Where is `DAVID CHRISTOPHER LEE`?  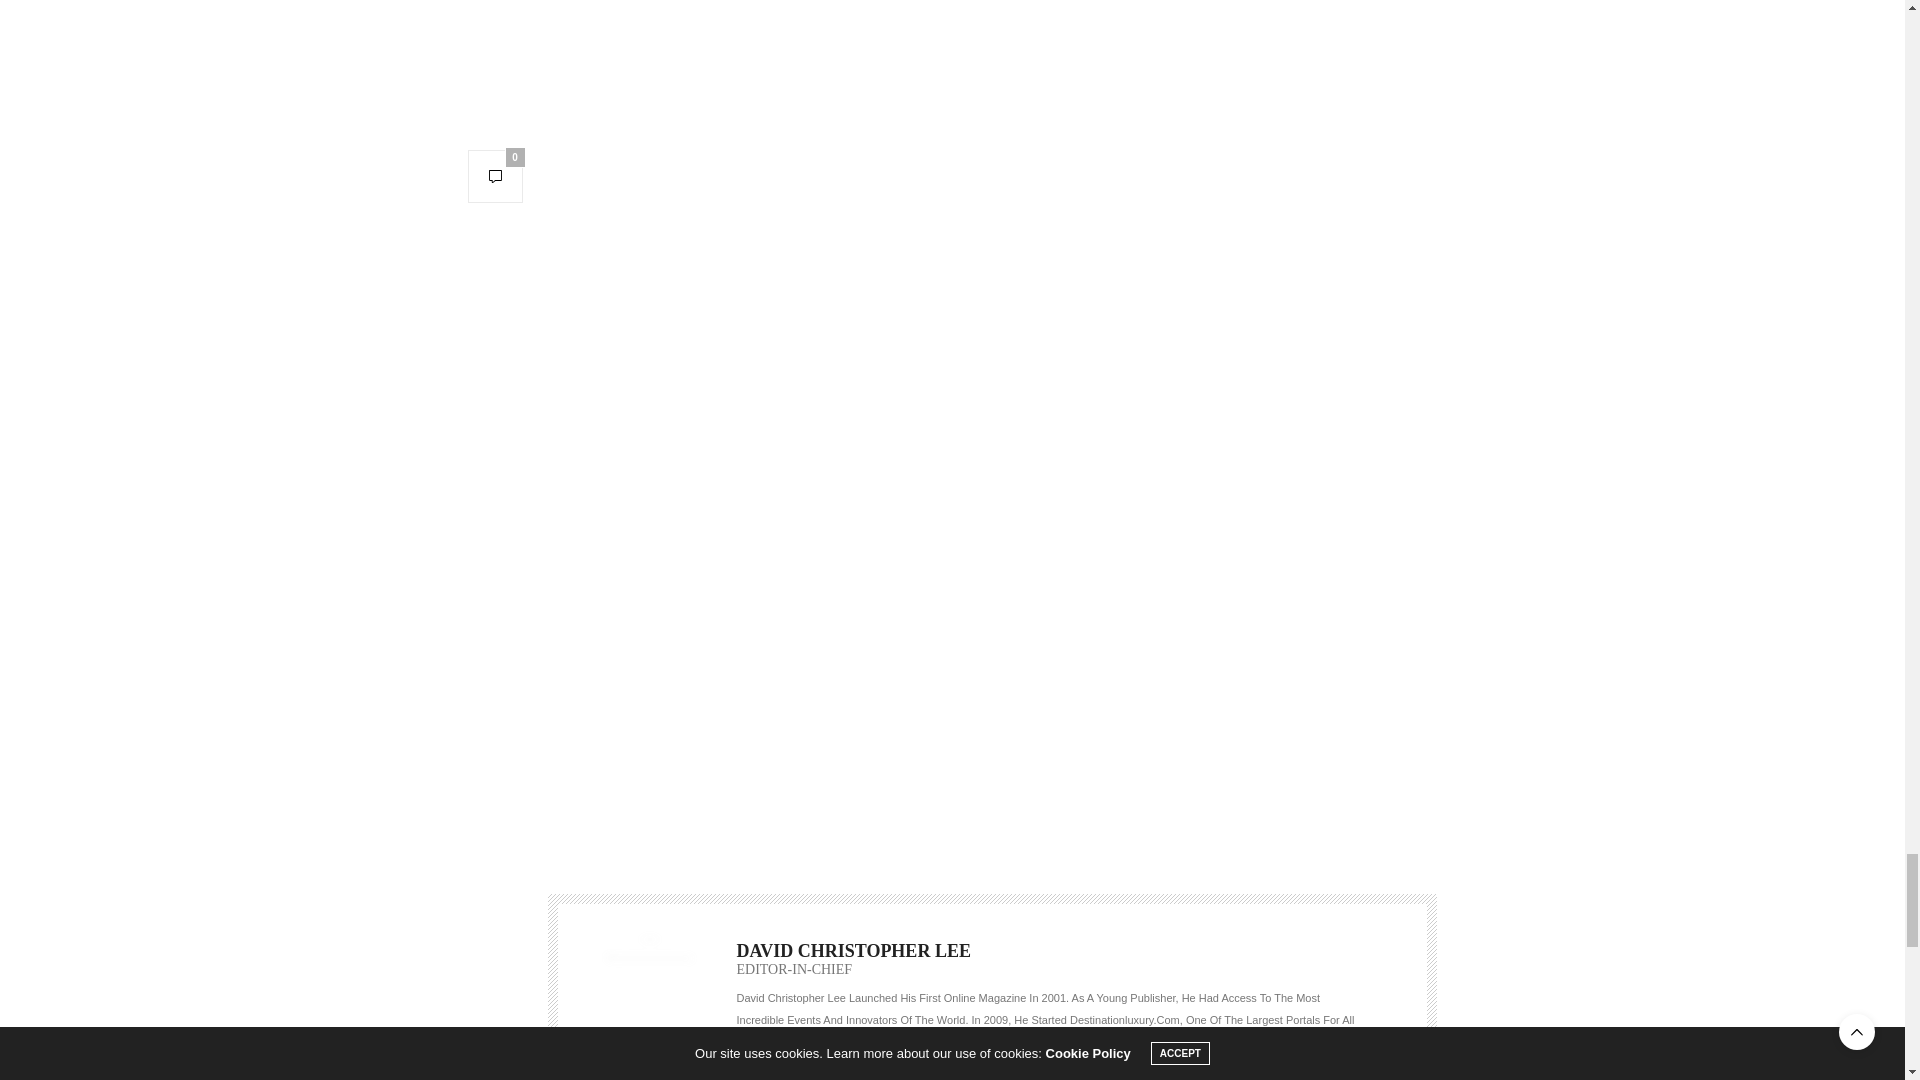 DAVID CHRISTOPHER LEE is located at coordinates (852, 950).